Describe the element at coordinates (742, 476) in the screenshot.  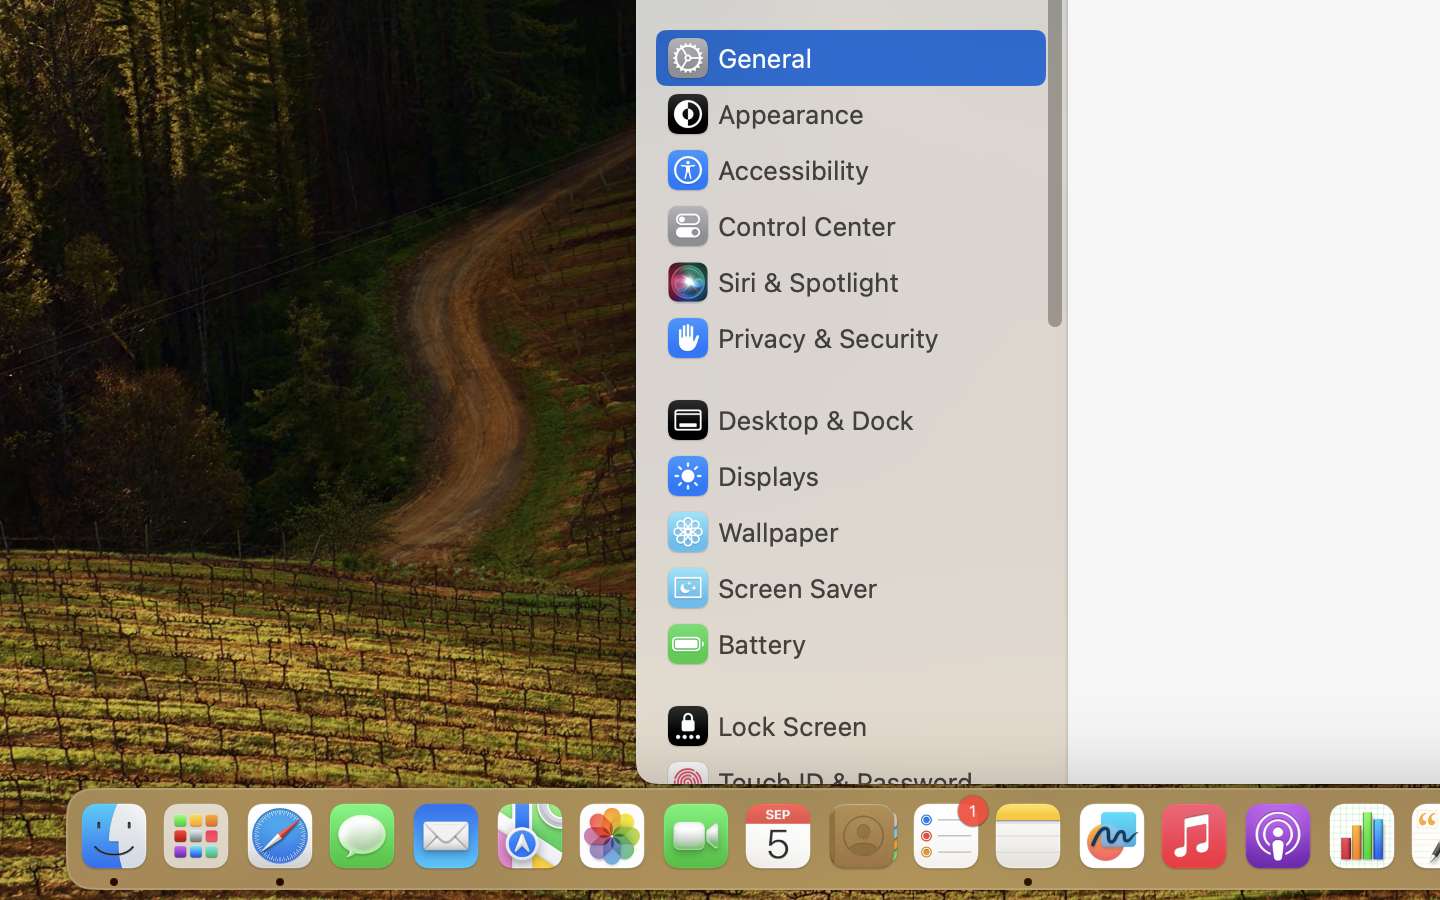
I see `Displays` at that location.